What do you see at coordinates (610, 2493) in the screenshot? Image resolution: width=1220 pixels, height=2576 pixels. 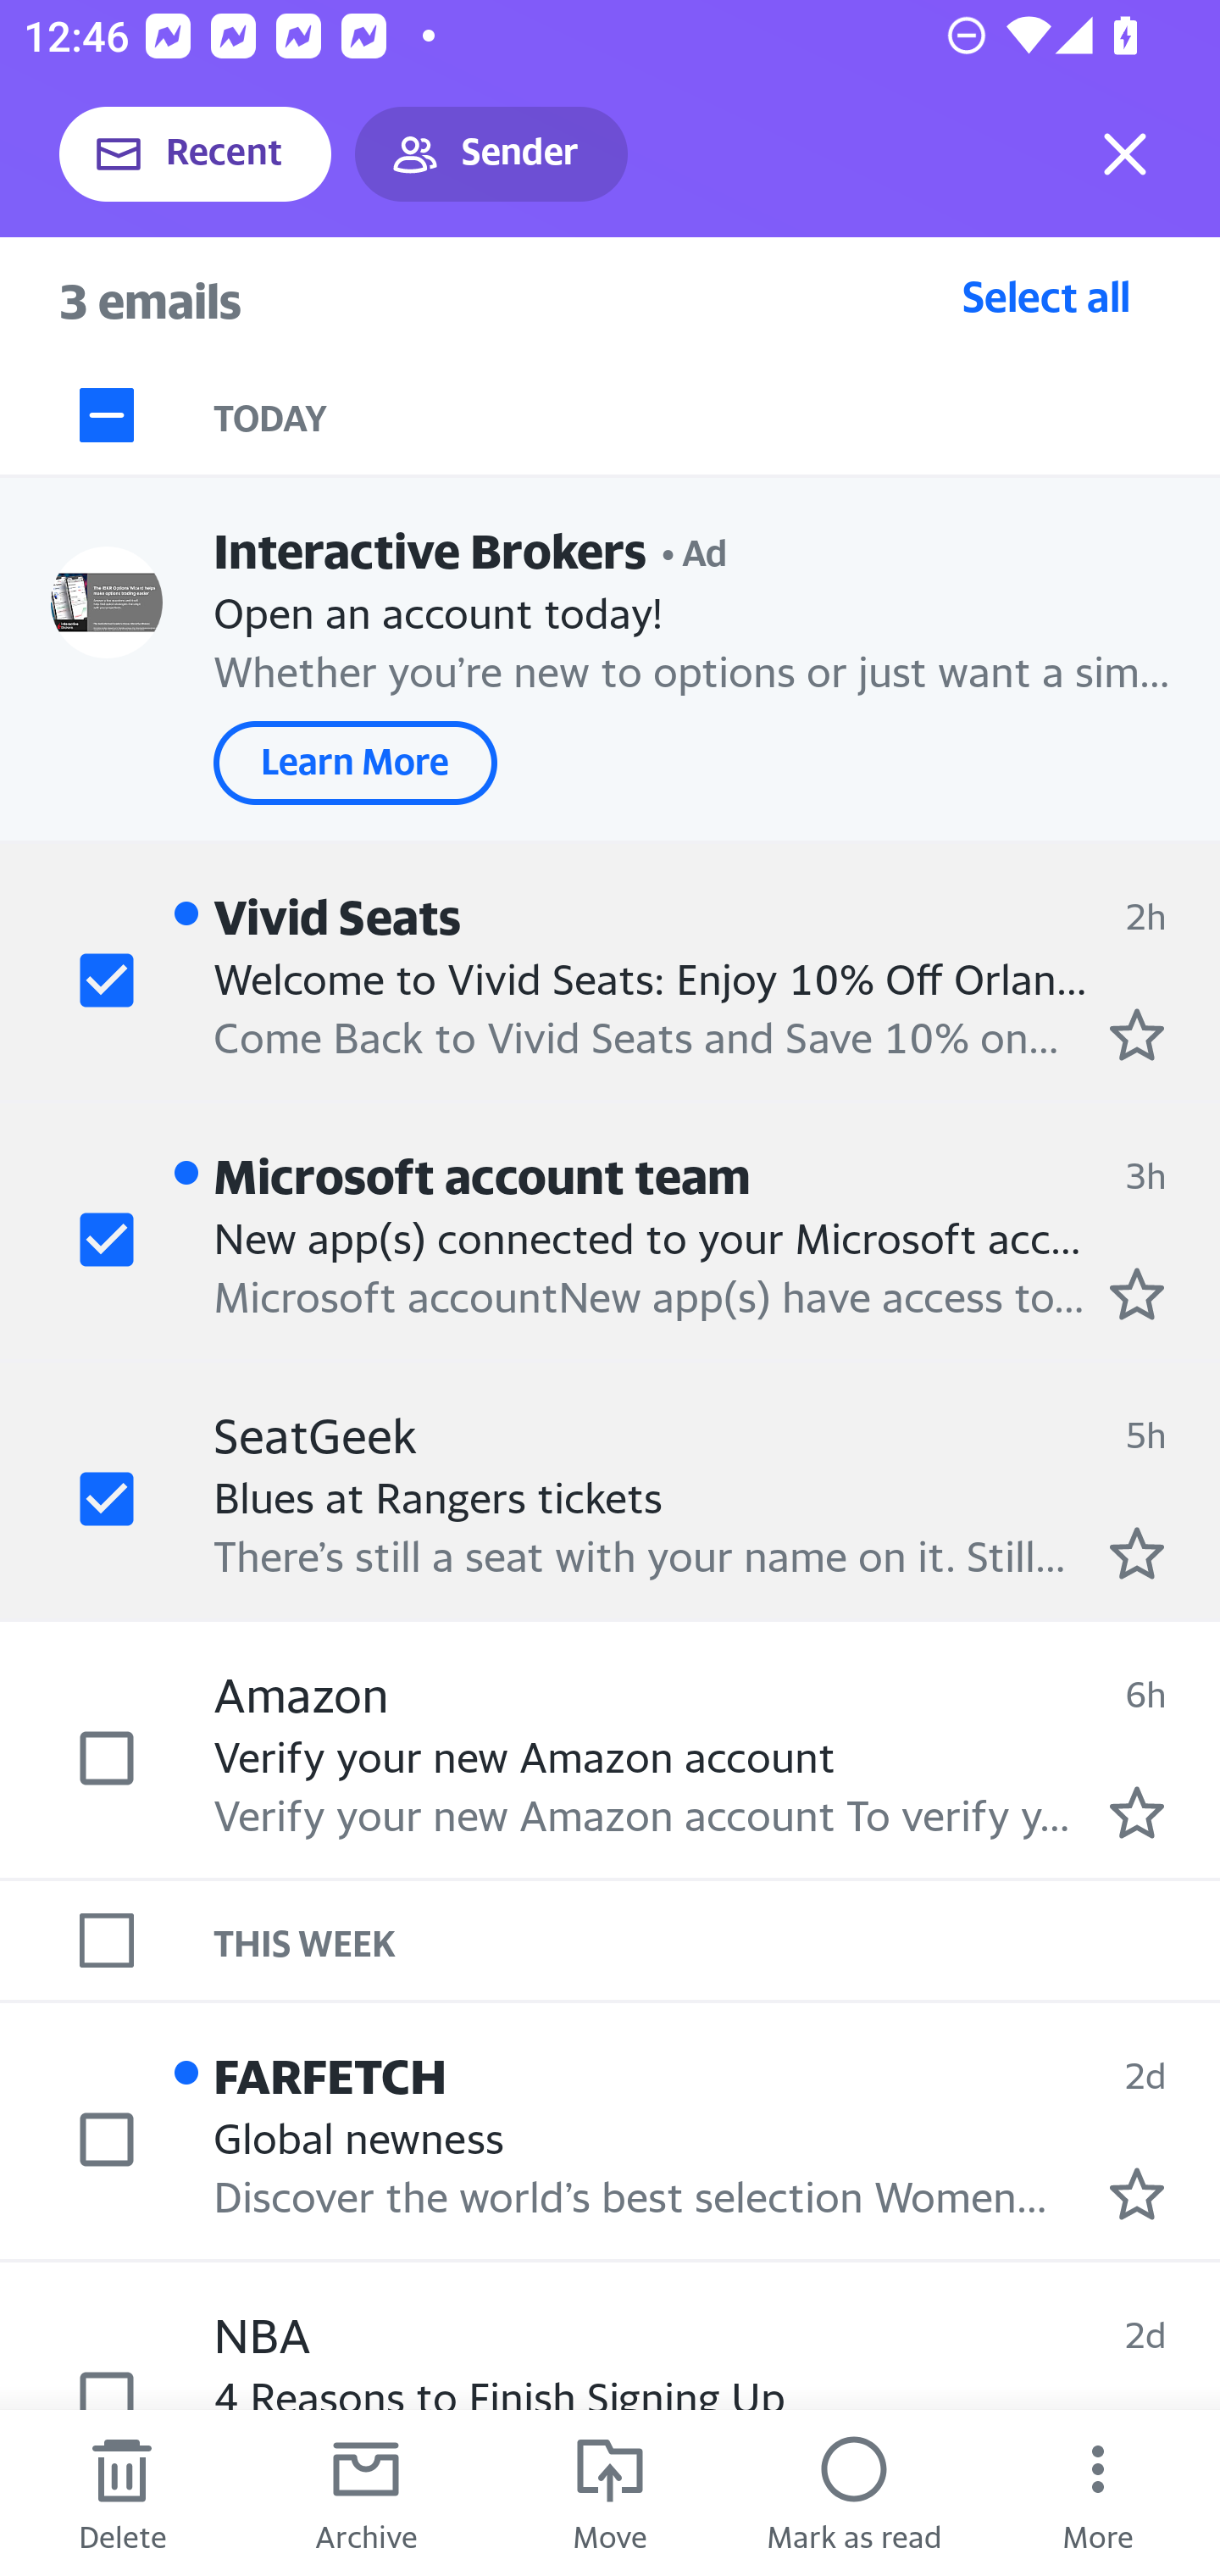 I see `Move` at bounding box center [610, 2493].